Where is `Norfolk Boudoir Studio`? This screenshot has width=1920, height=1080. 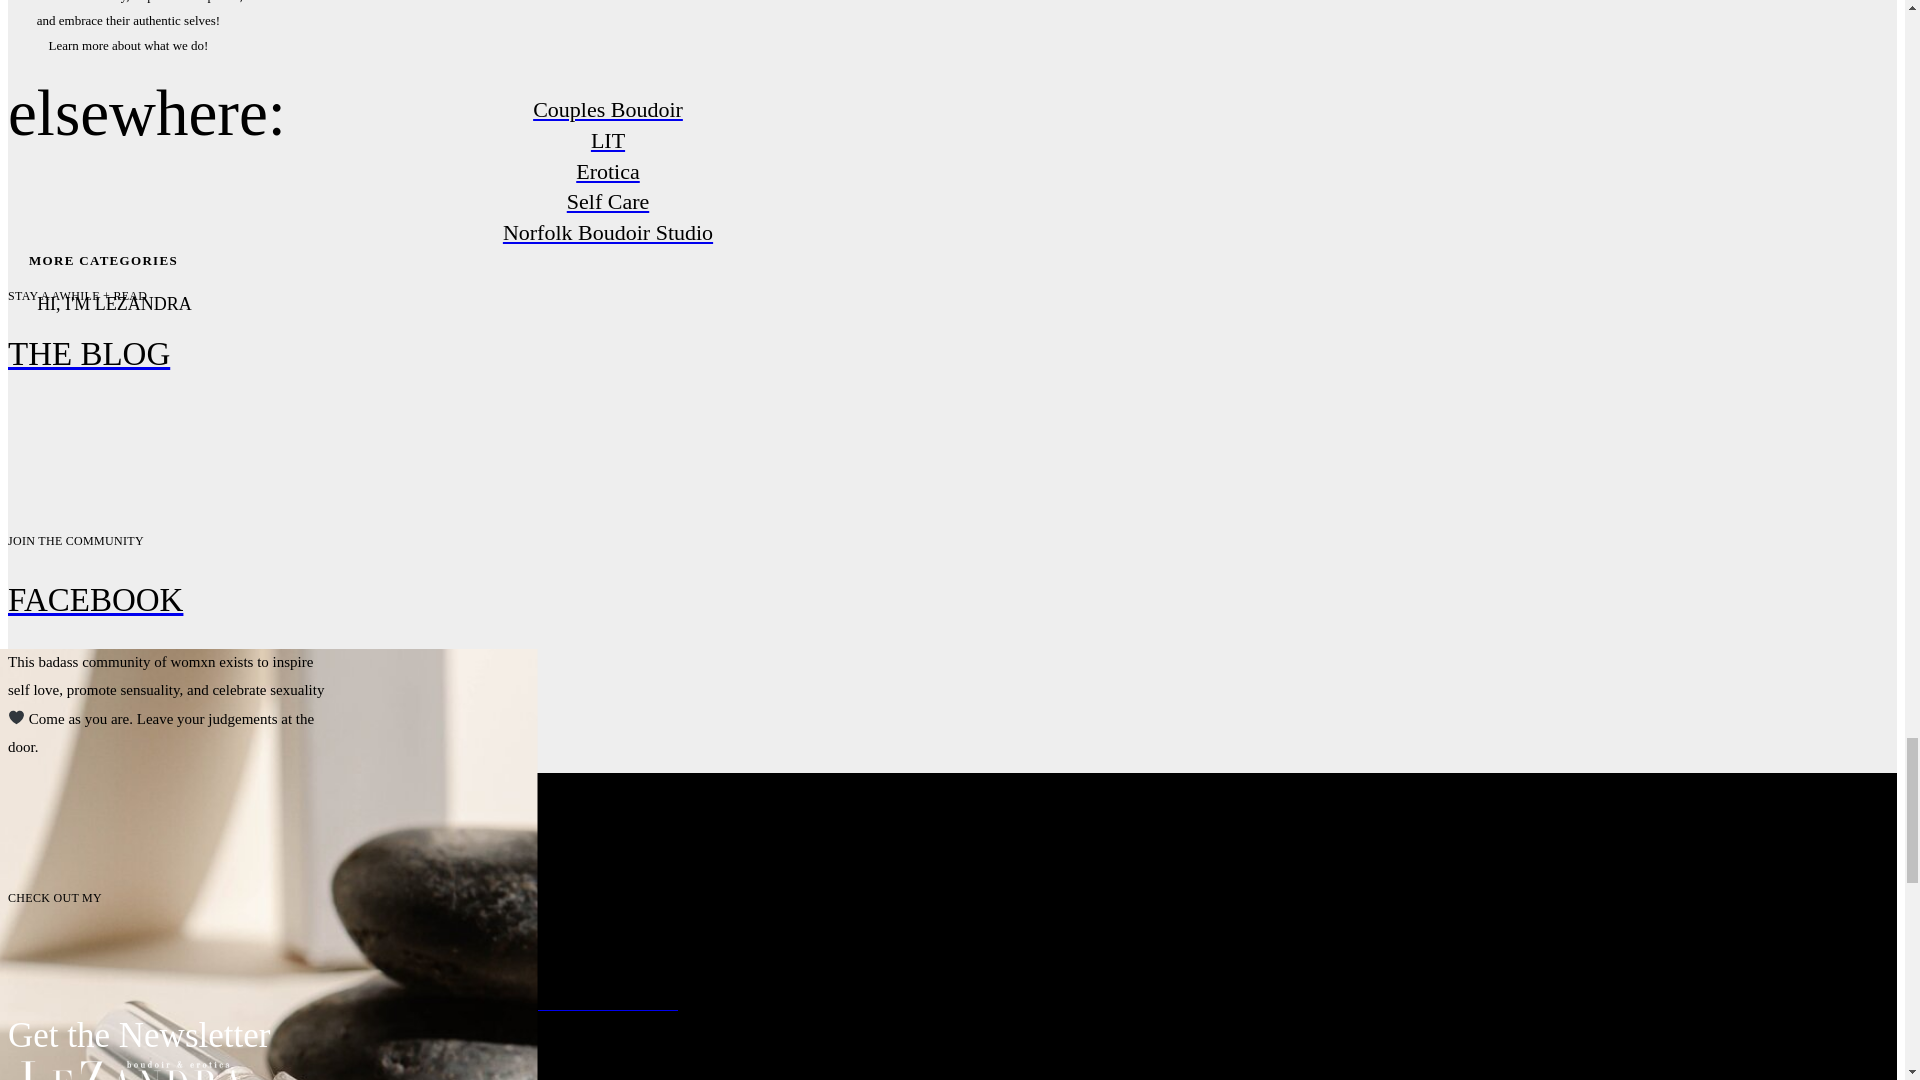 Norfolk Boudoir Studio is located at coordinates (607, 234).